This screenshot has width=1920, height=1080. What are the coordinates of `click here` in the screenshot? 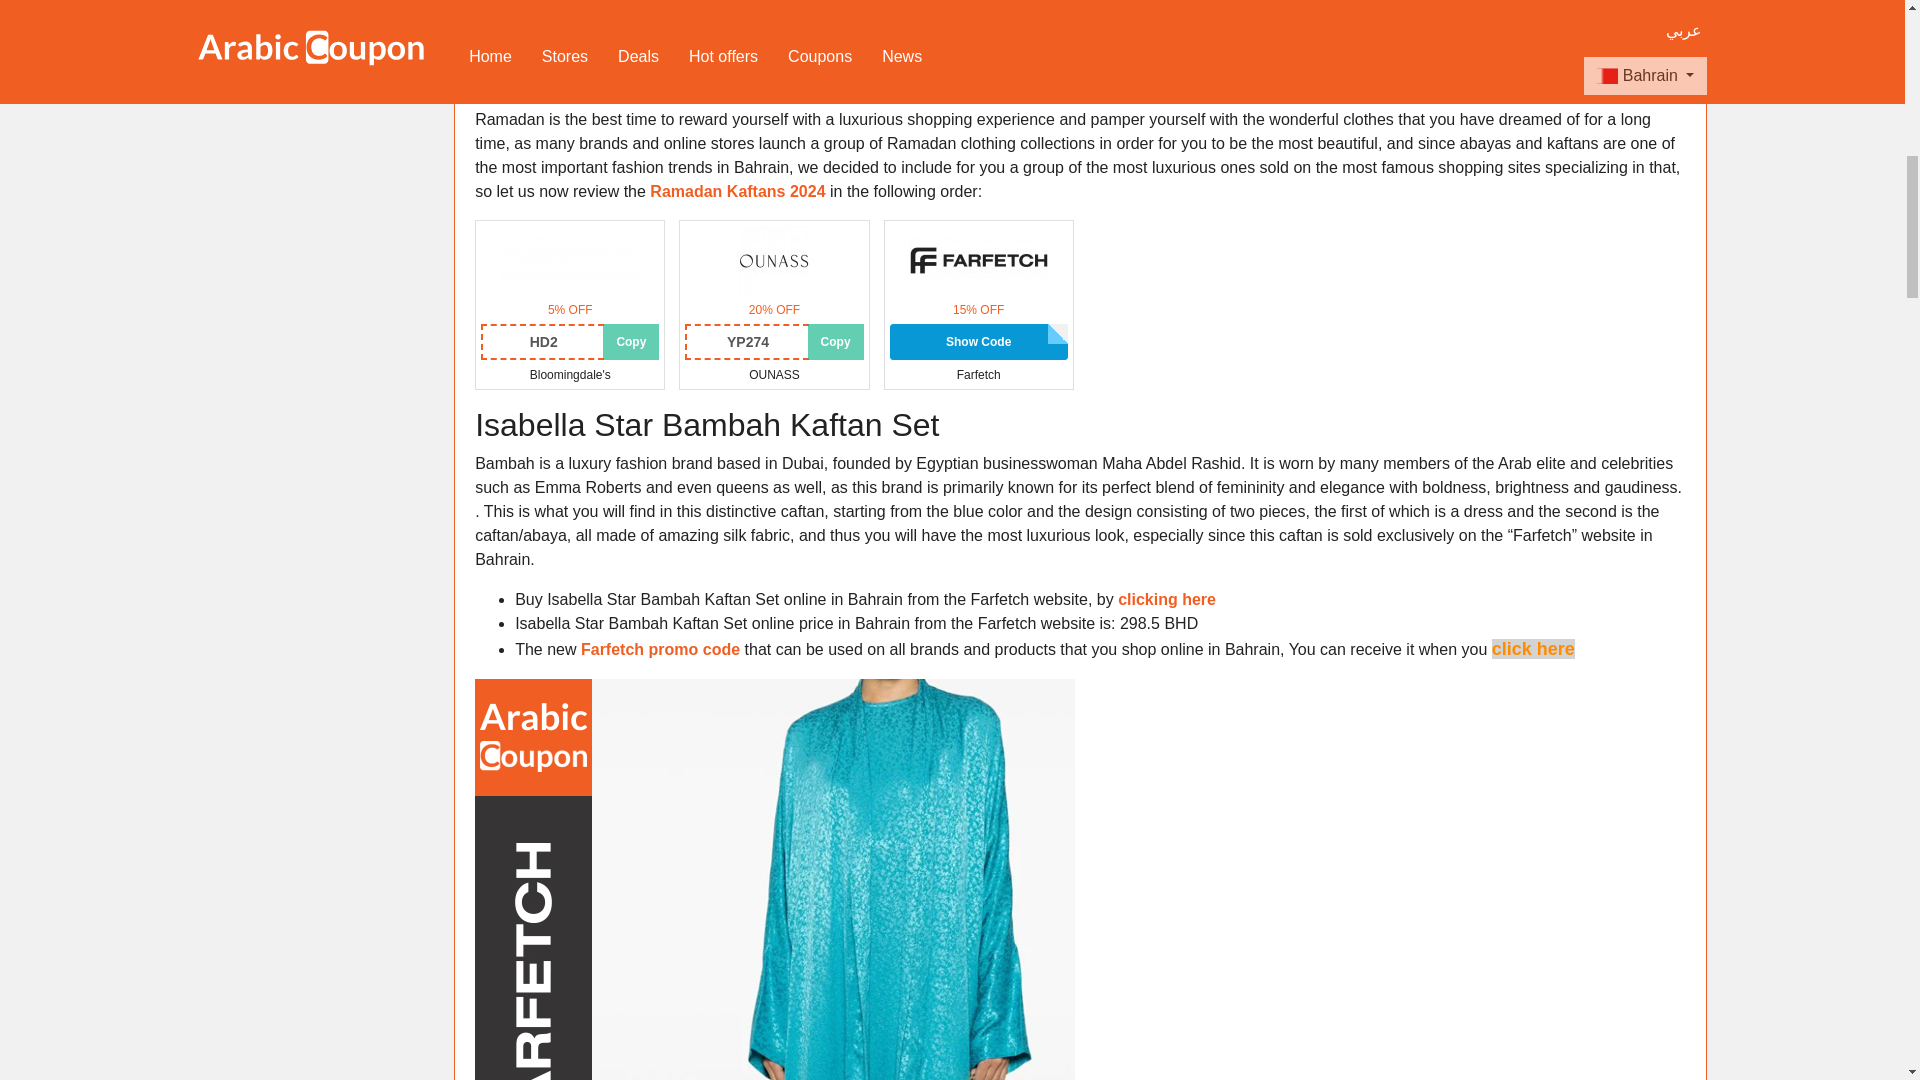 It's located at (1532, 648).